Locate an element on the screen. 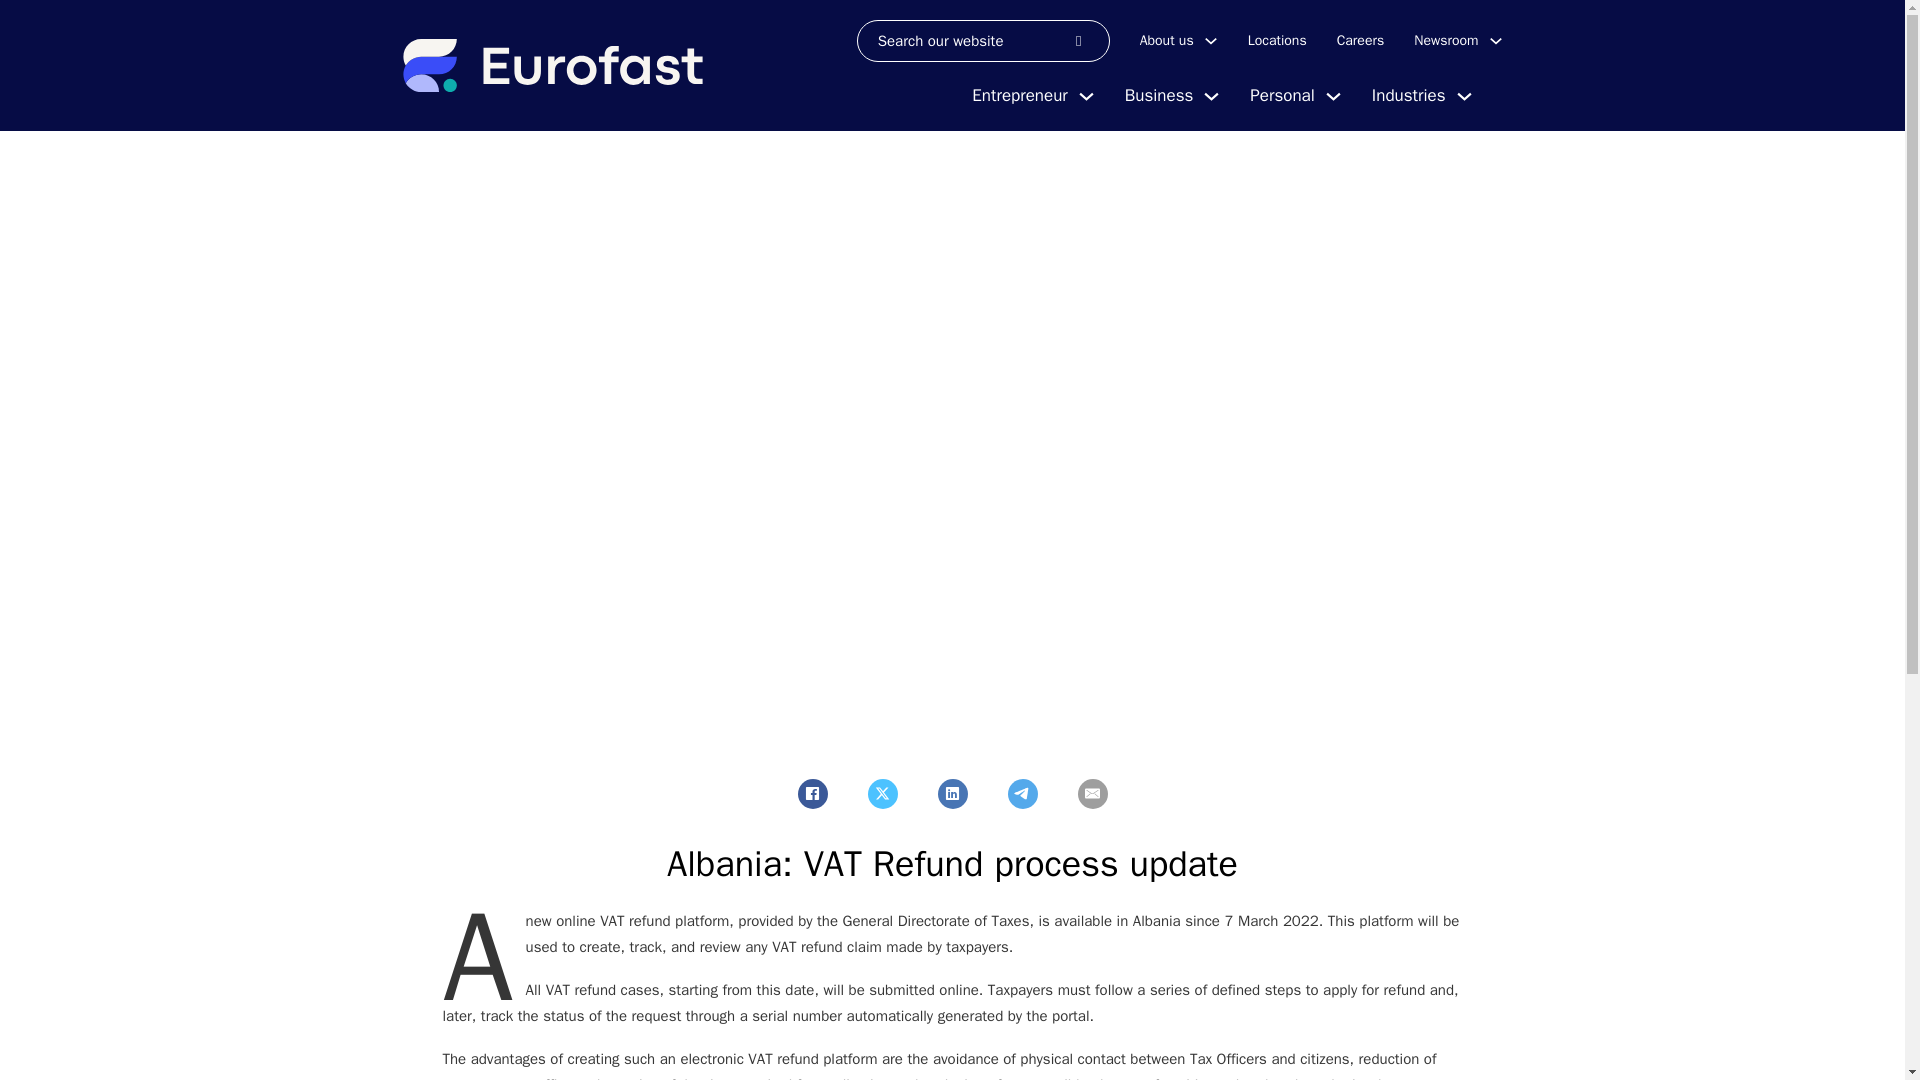 The height and width of the screenshot is (1080, 1920). Careers is located at coordinates (1360, 40).